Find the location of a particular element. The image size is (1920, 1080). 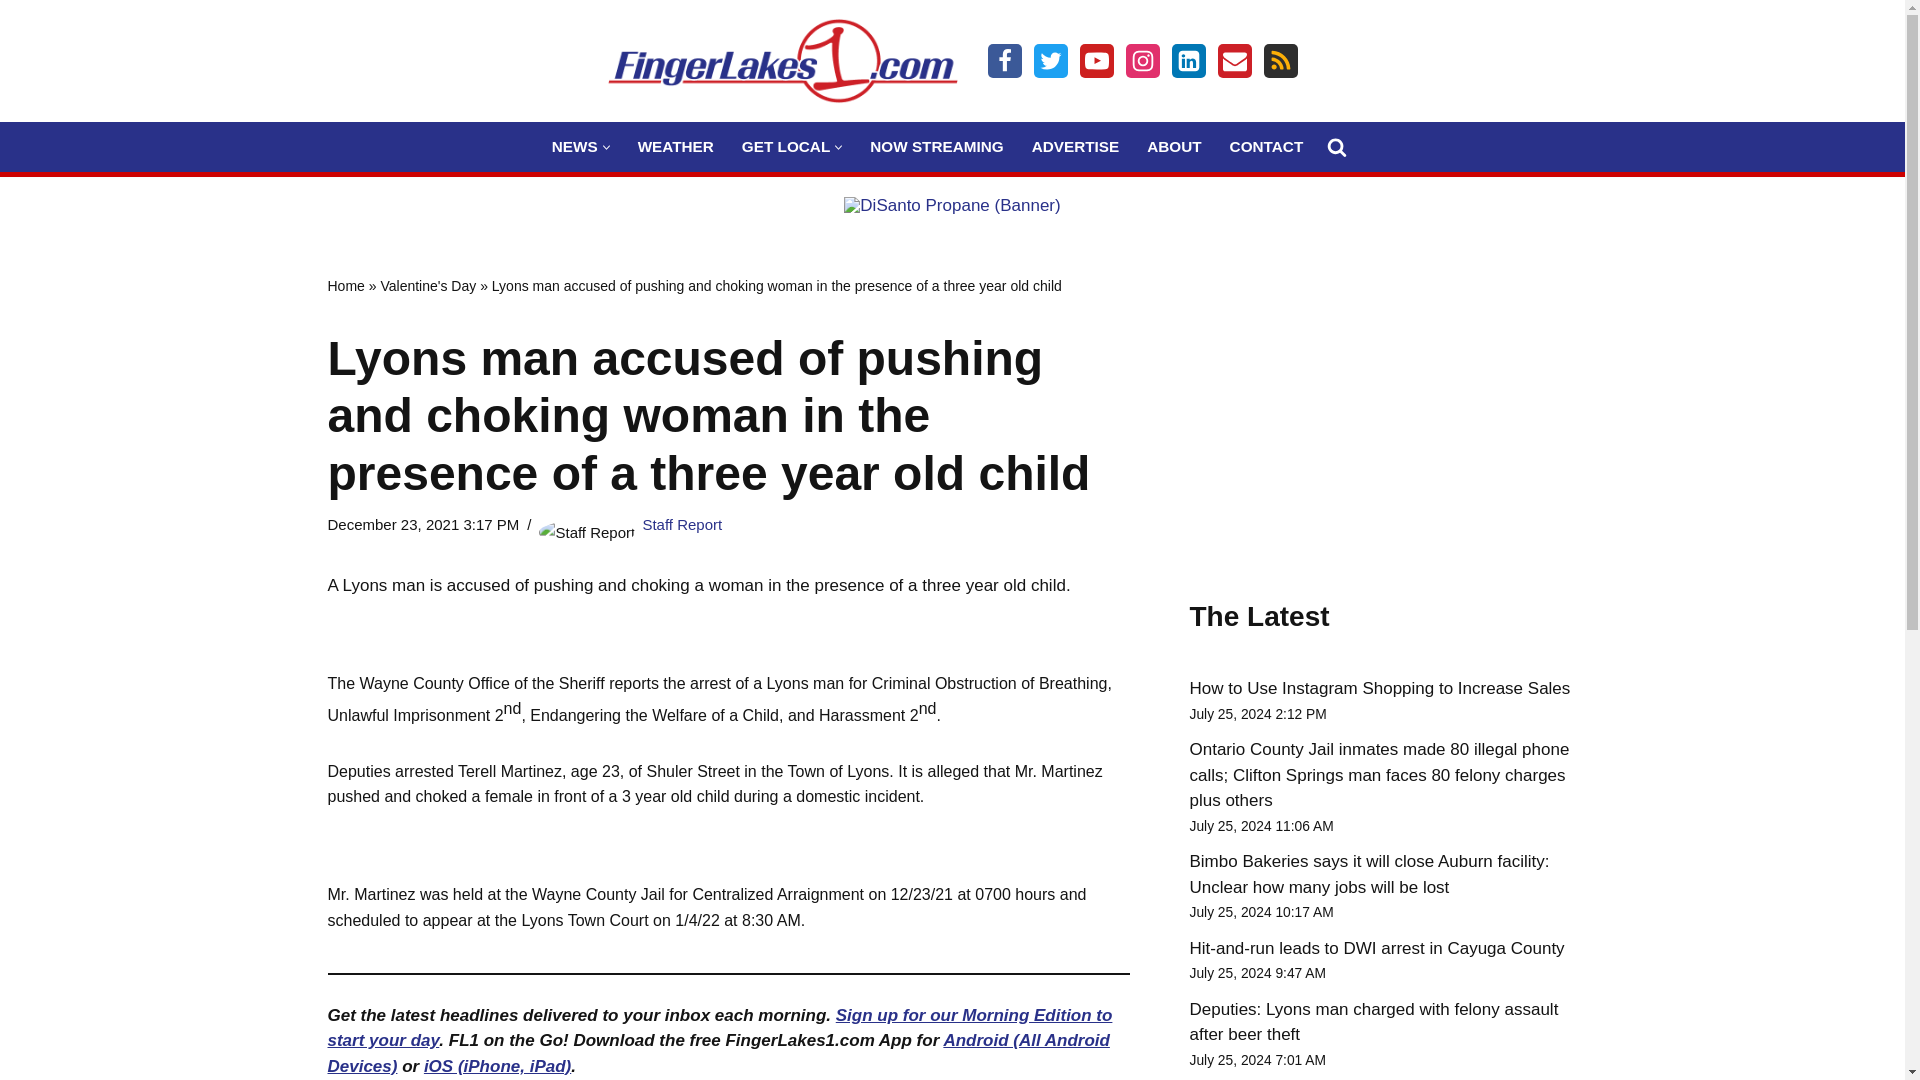

Posts by Staff Report is located at coordinates (681, 524).